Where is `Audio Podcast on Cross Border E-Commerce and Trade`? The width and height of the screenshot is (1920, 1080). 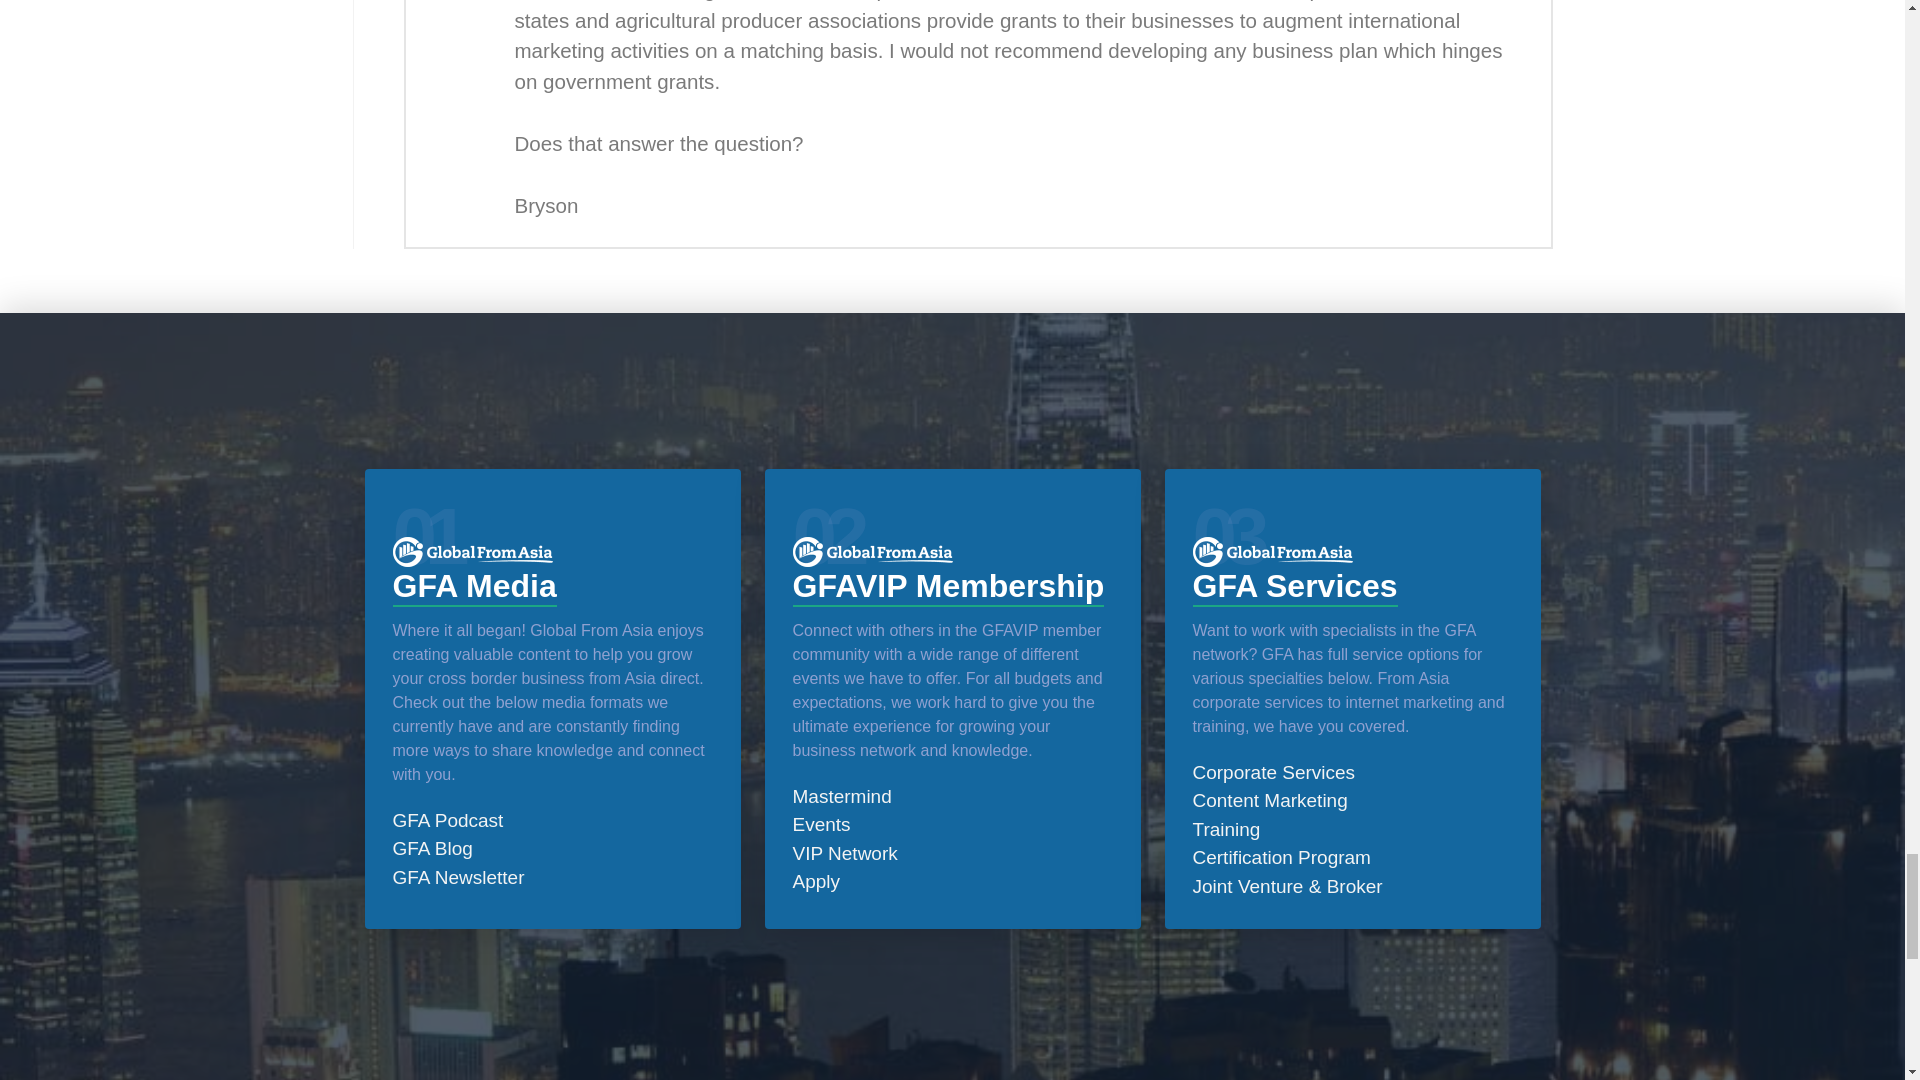 Audio Podcast on Cross Border E-Commerce and Trade is located at coordinates (447, 820).